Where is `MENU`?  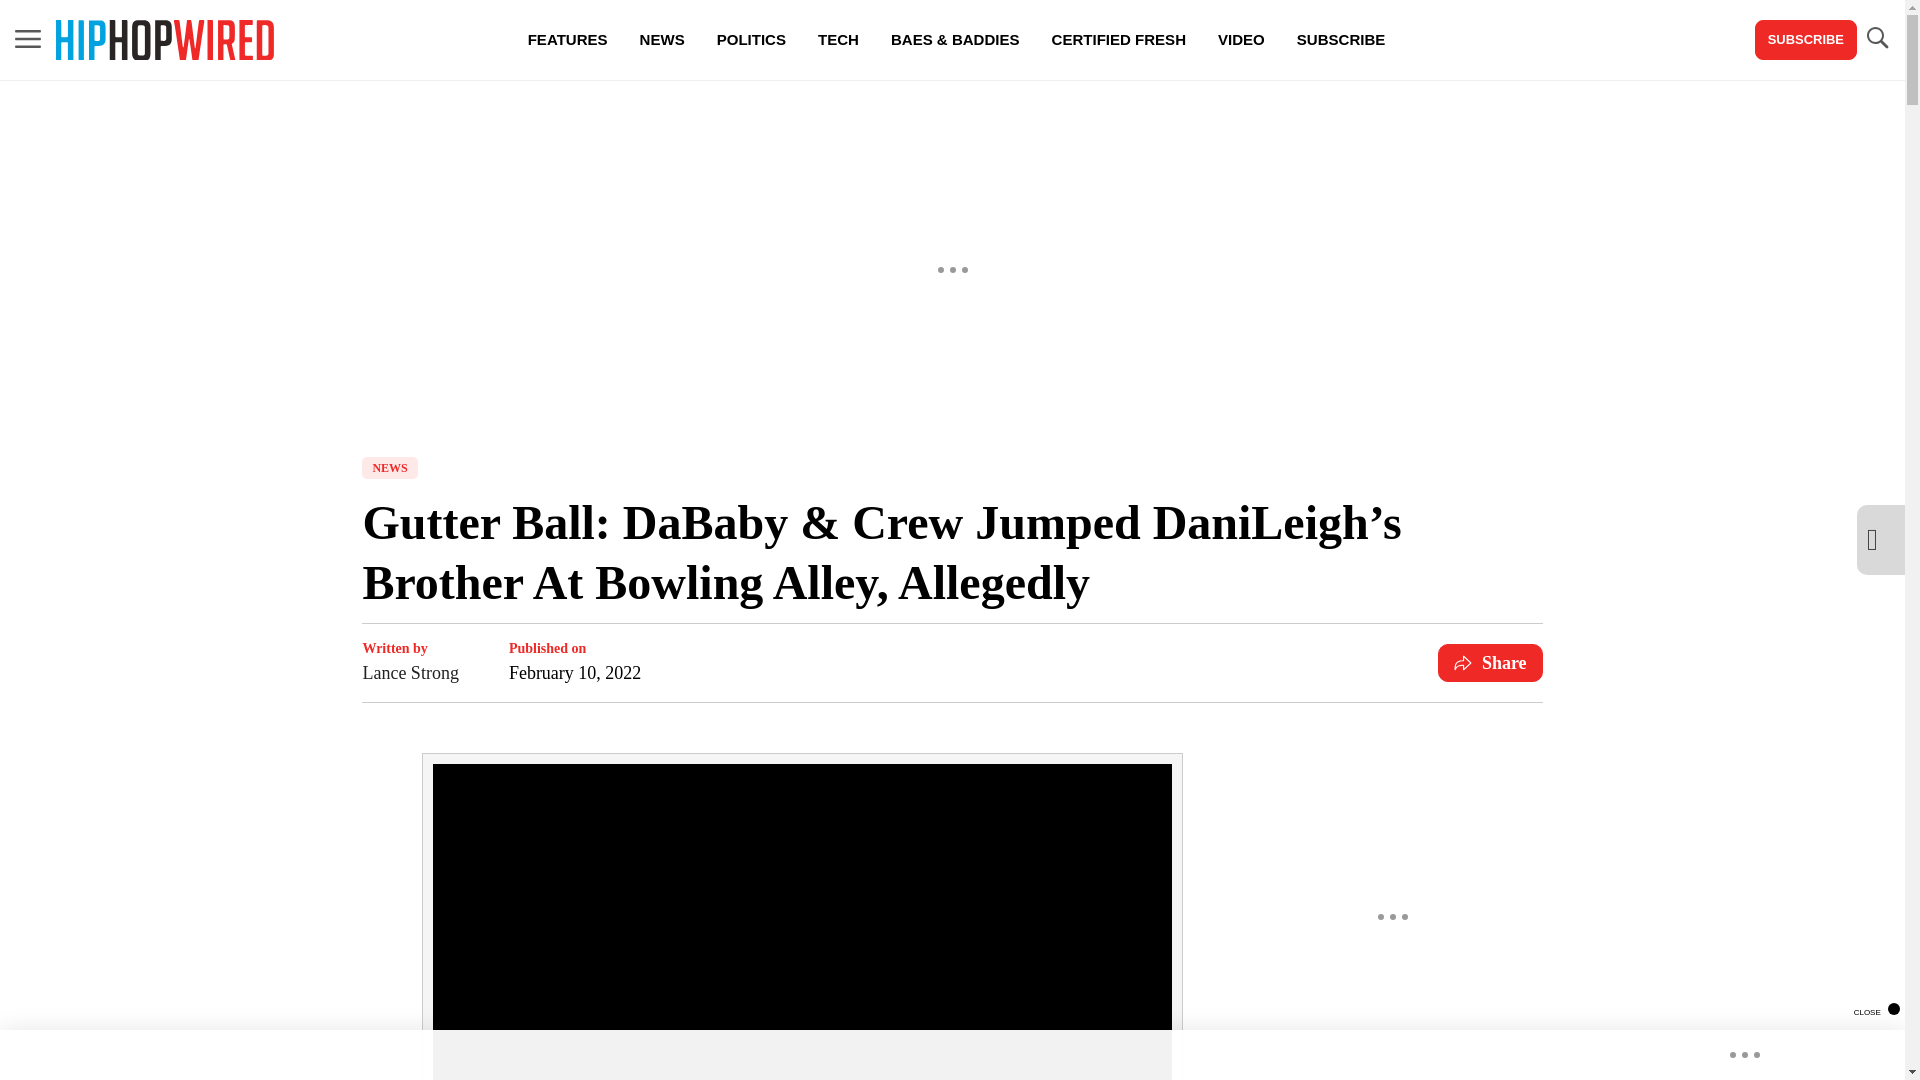
MENU is located at coordinates (28, 38).